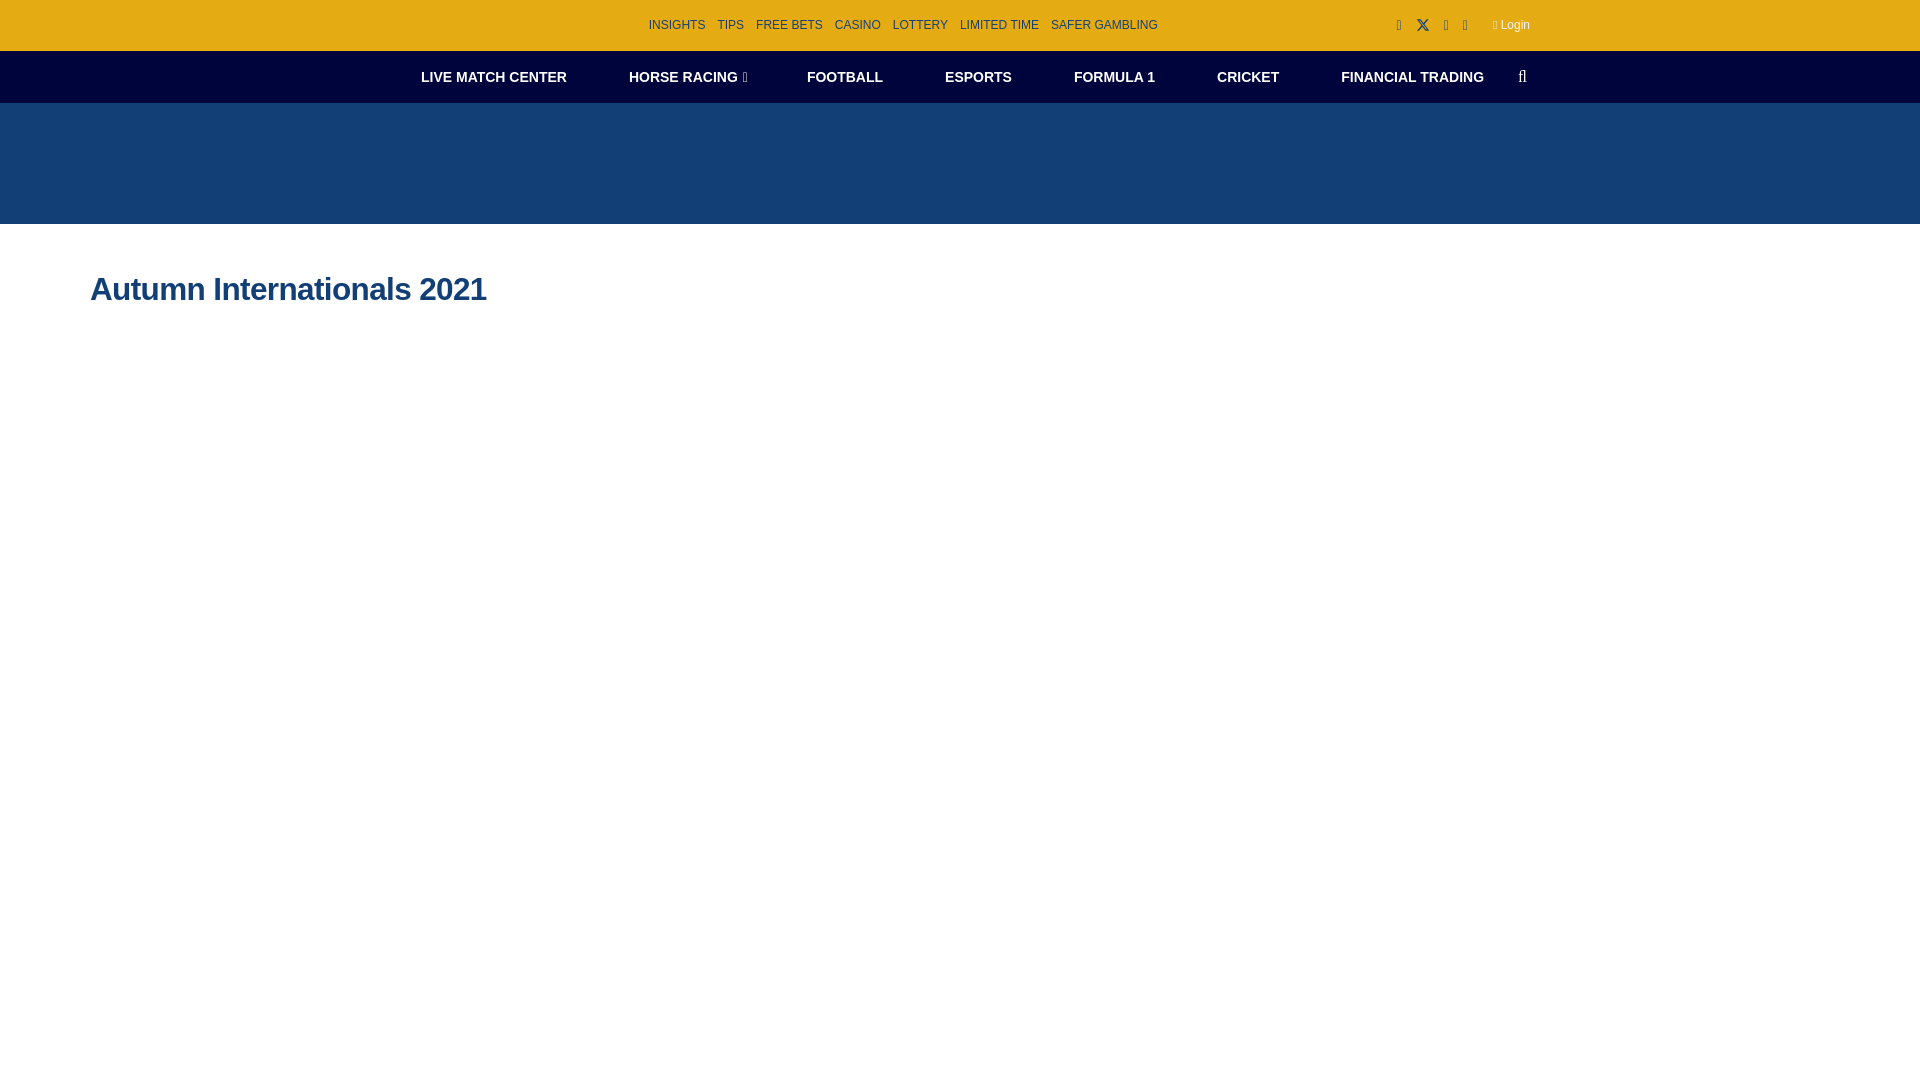  Describe the element at coordinates (978, 76) in the screenshot. I see `ESPORTS` at that location.